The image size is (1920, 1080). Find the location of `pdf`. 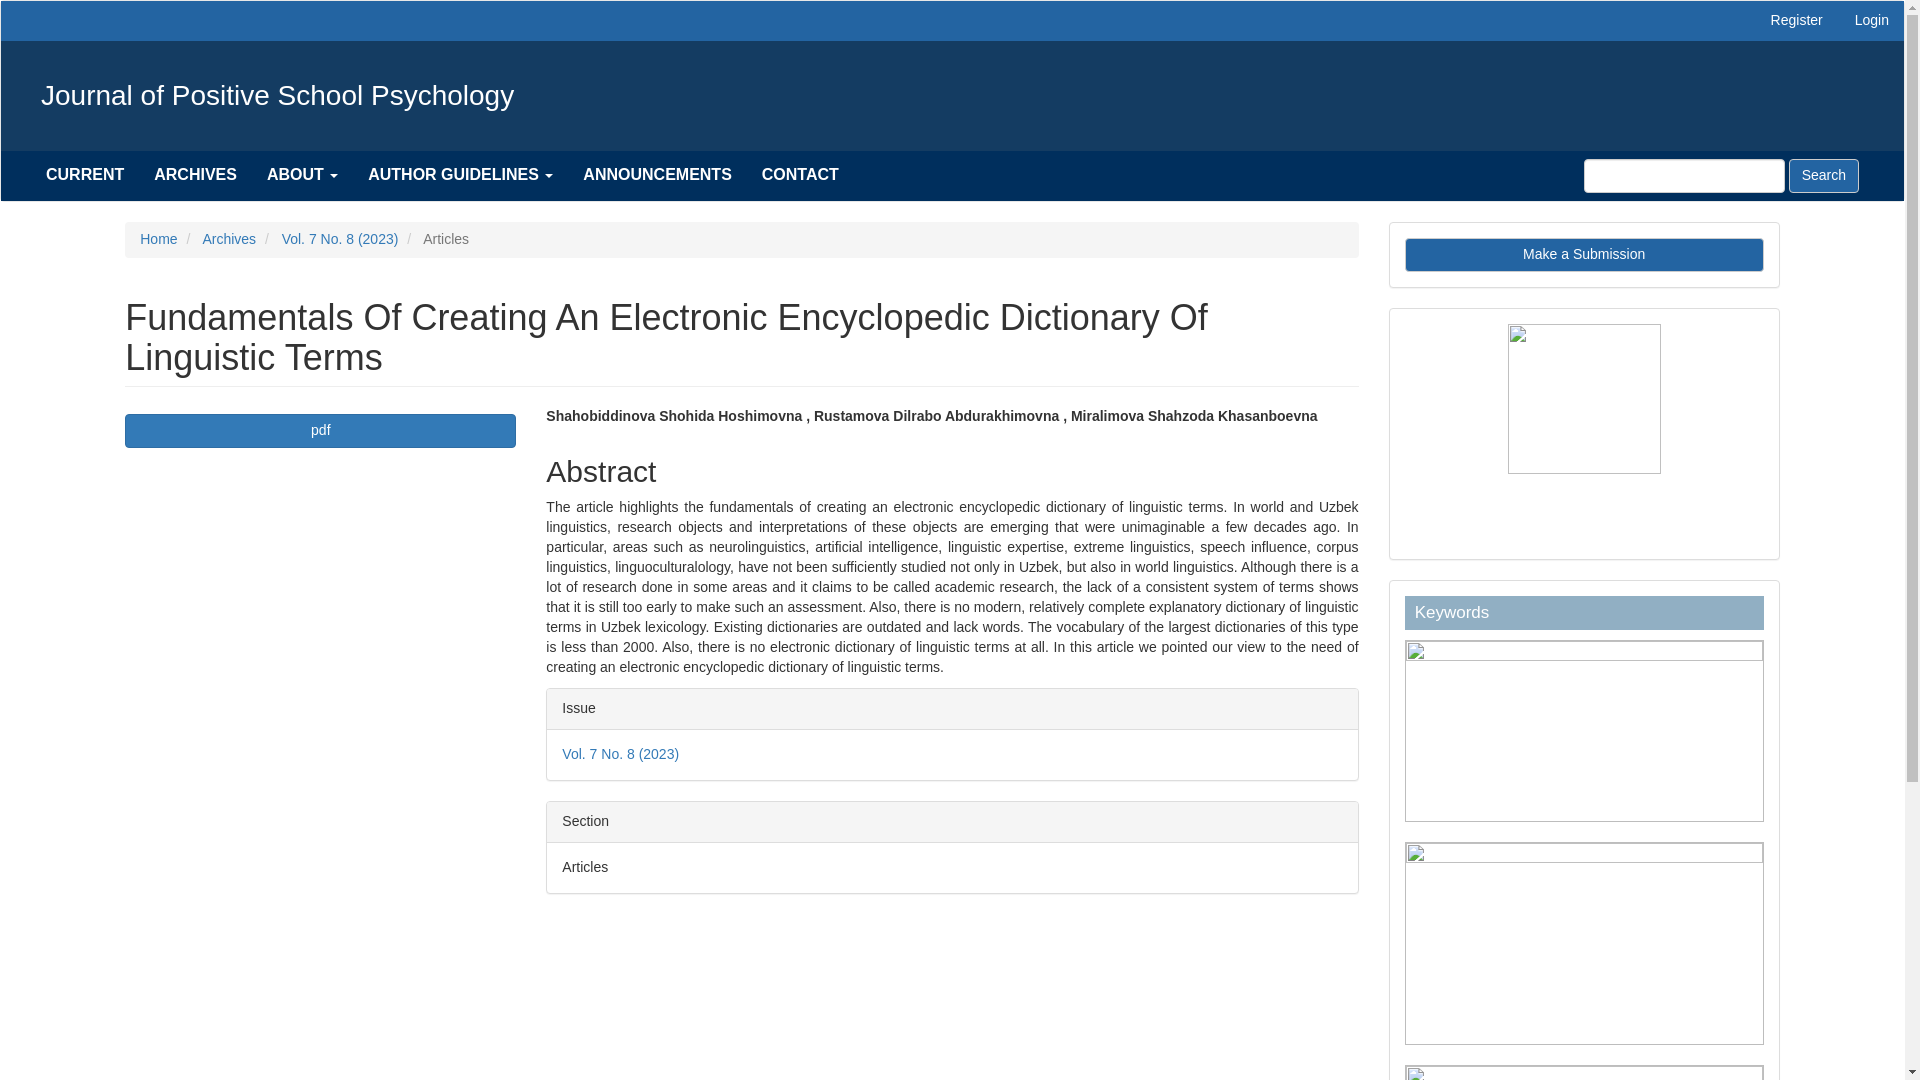

pdf is located at coordinates (320, 430).